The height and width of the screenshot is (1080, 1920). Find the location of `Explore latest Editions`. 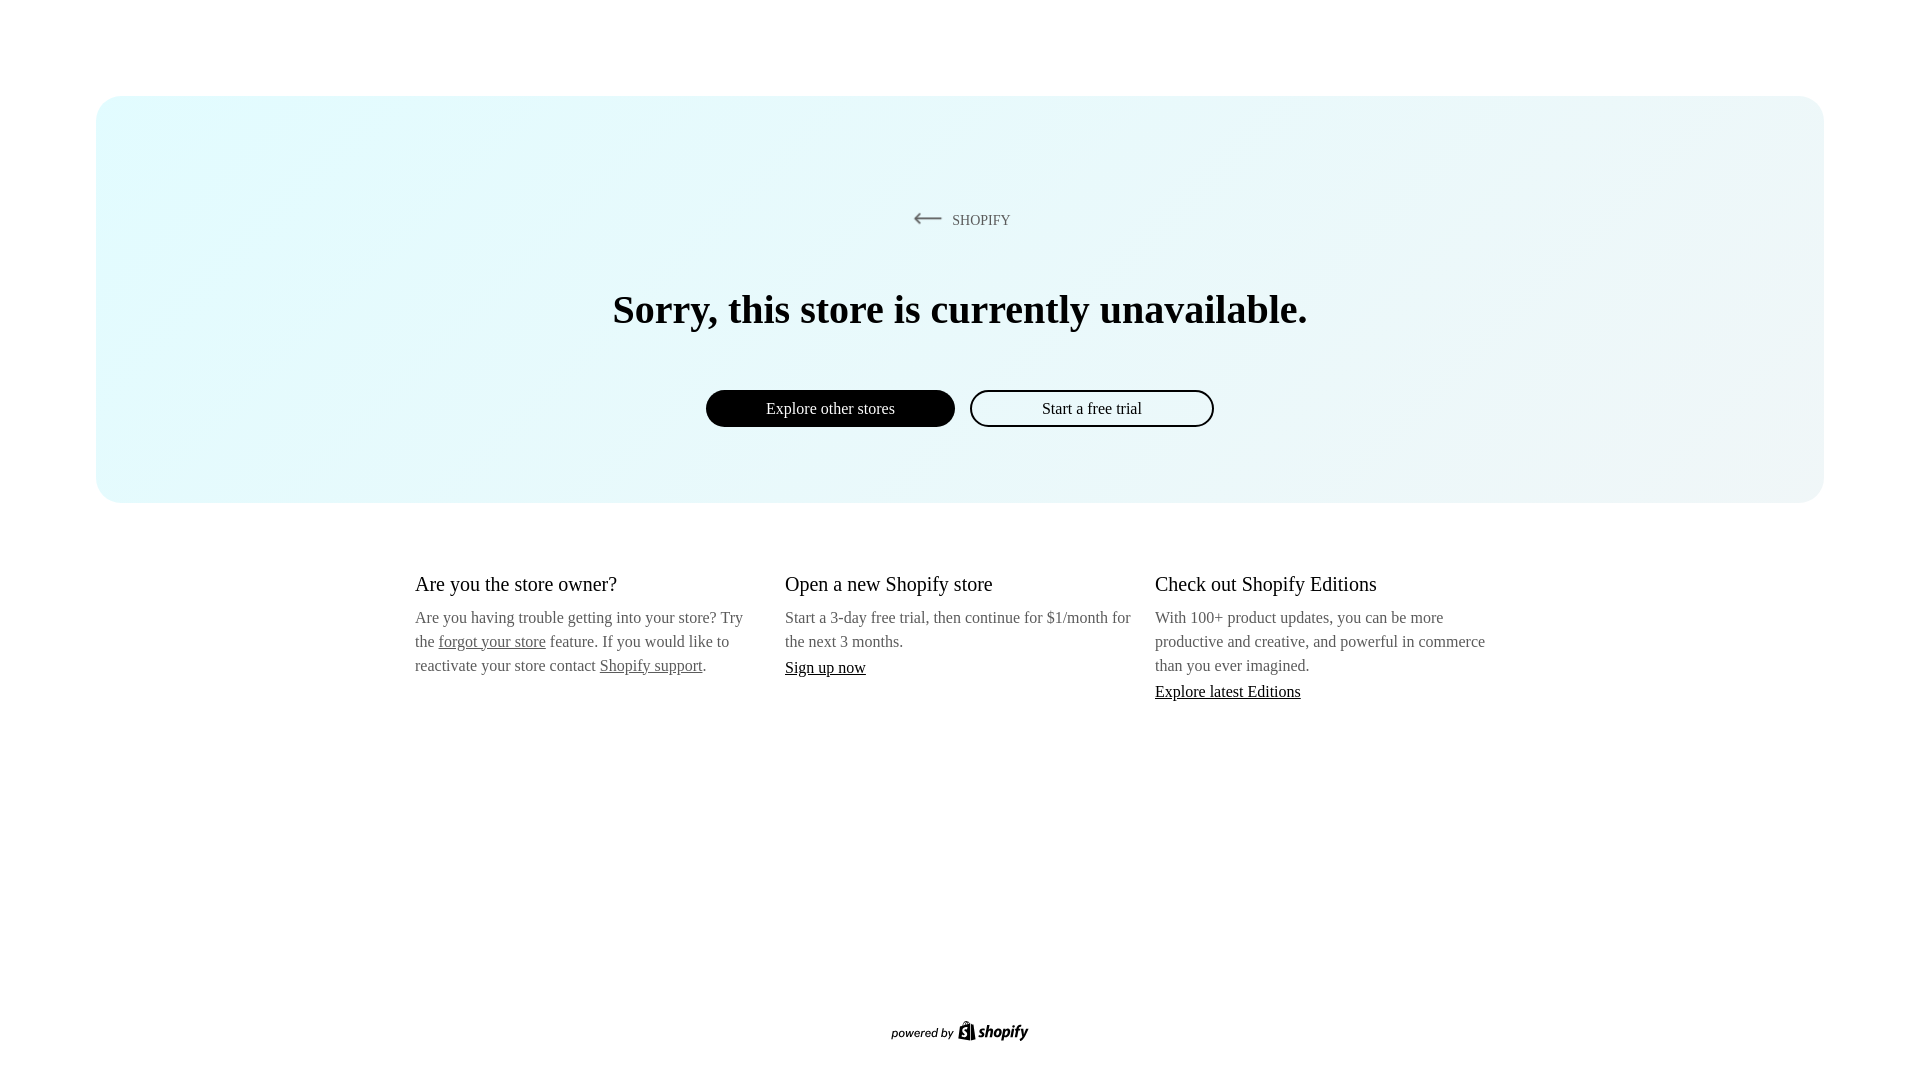

Explore latest Editions is located at coordinates (1228, 690).